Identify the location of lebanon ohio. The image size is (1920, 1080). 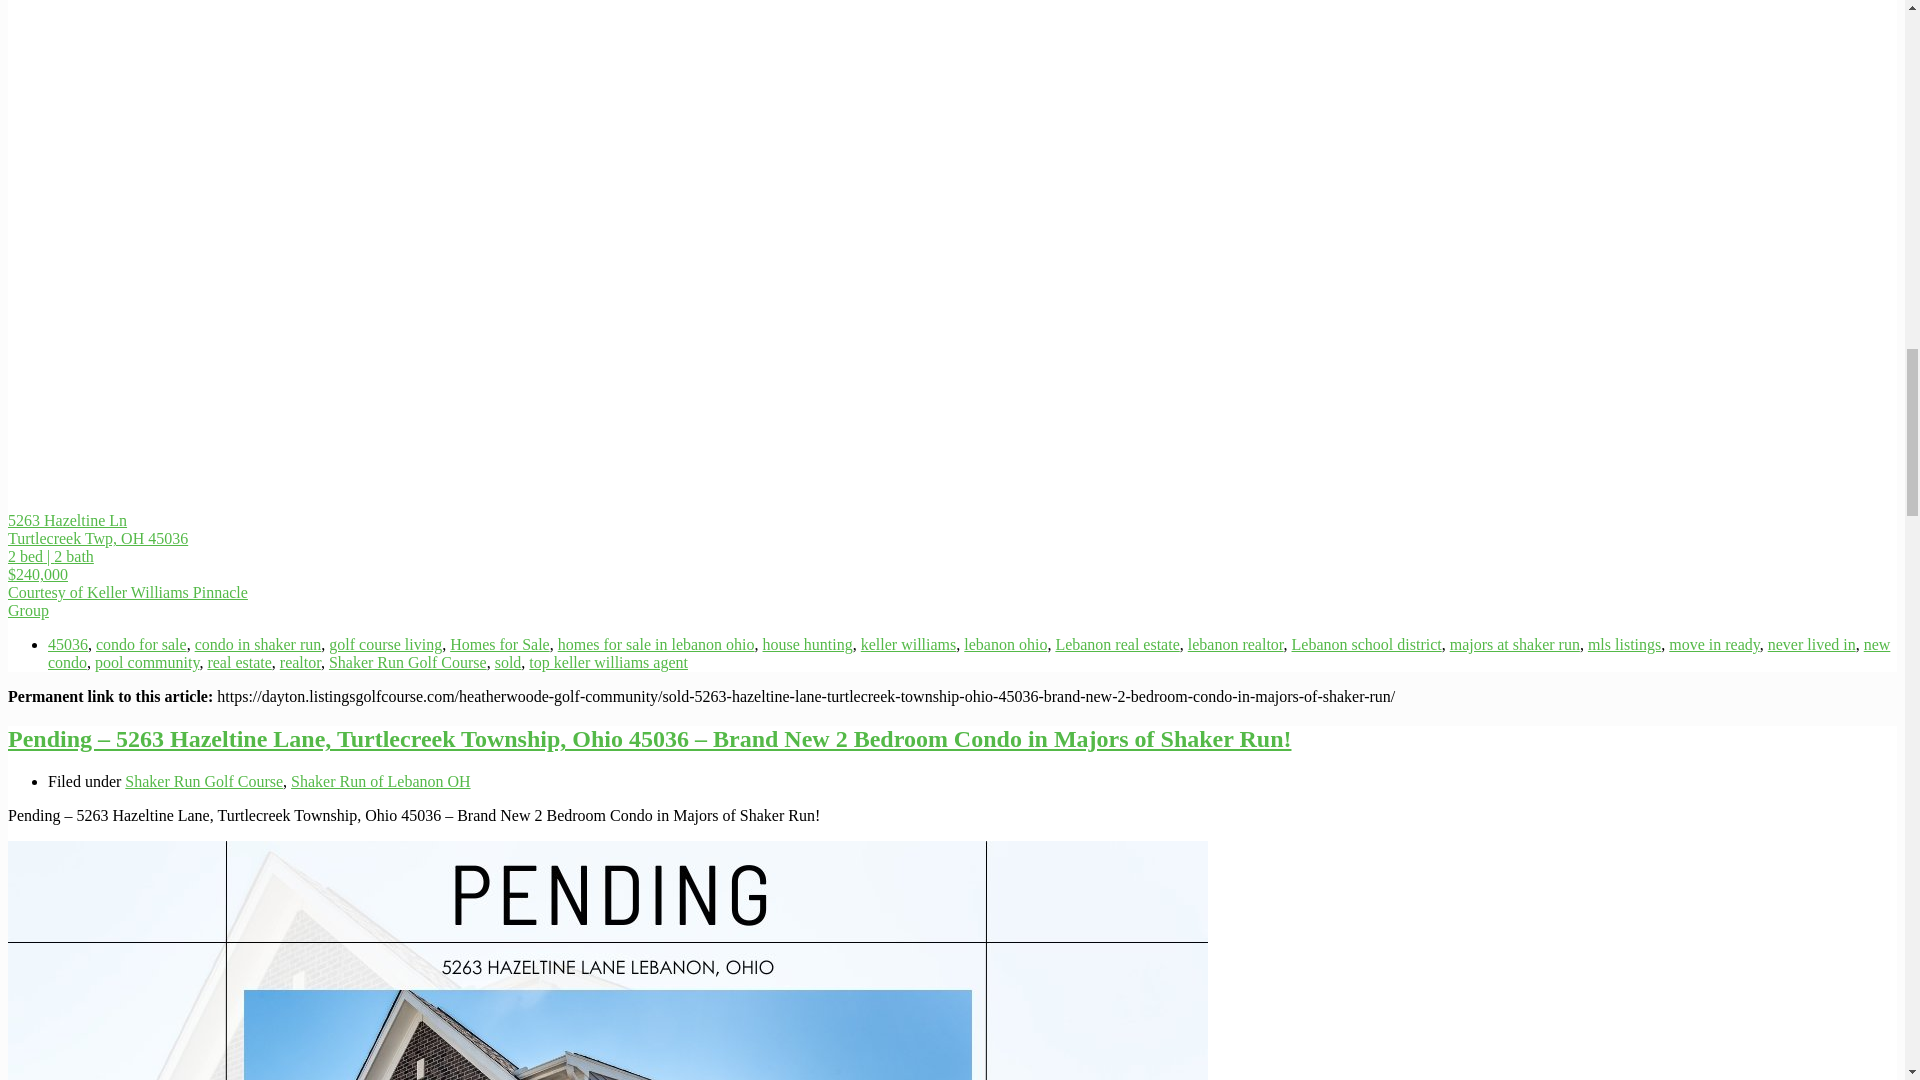
(1004, 644).